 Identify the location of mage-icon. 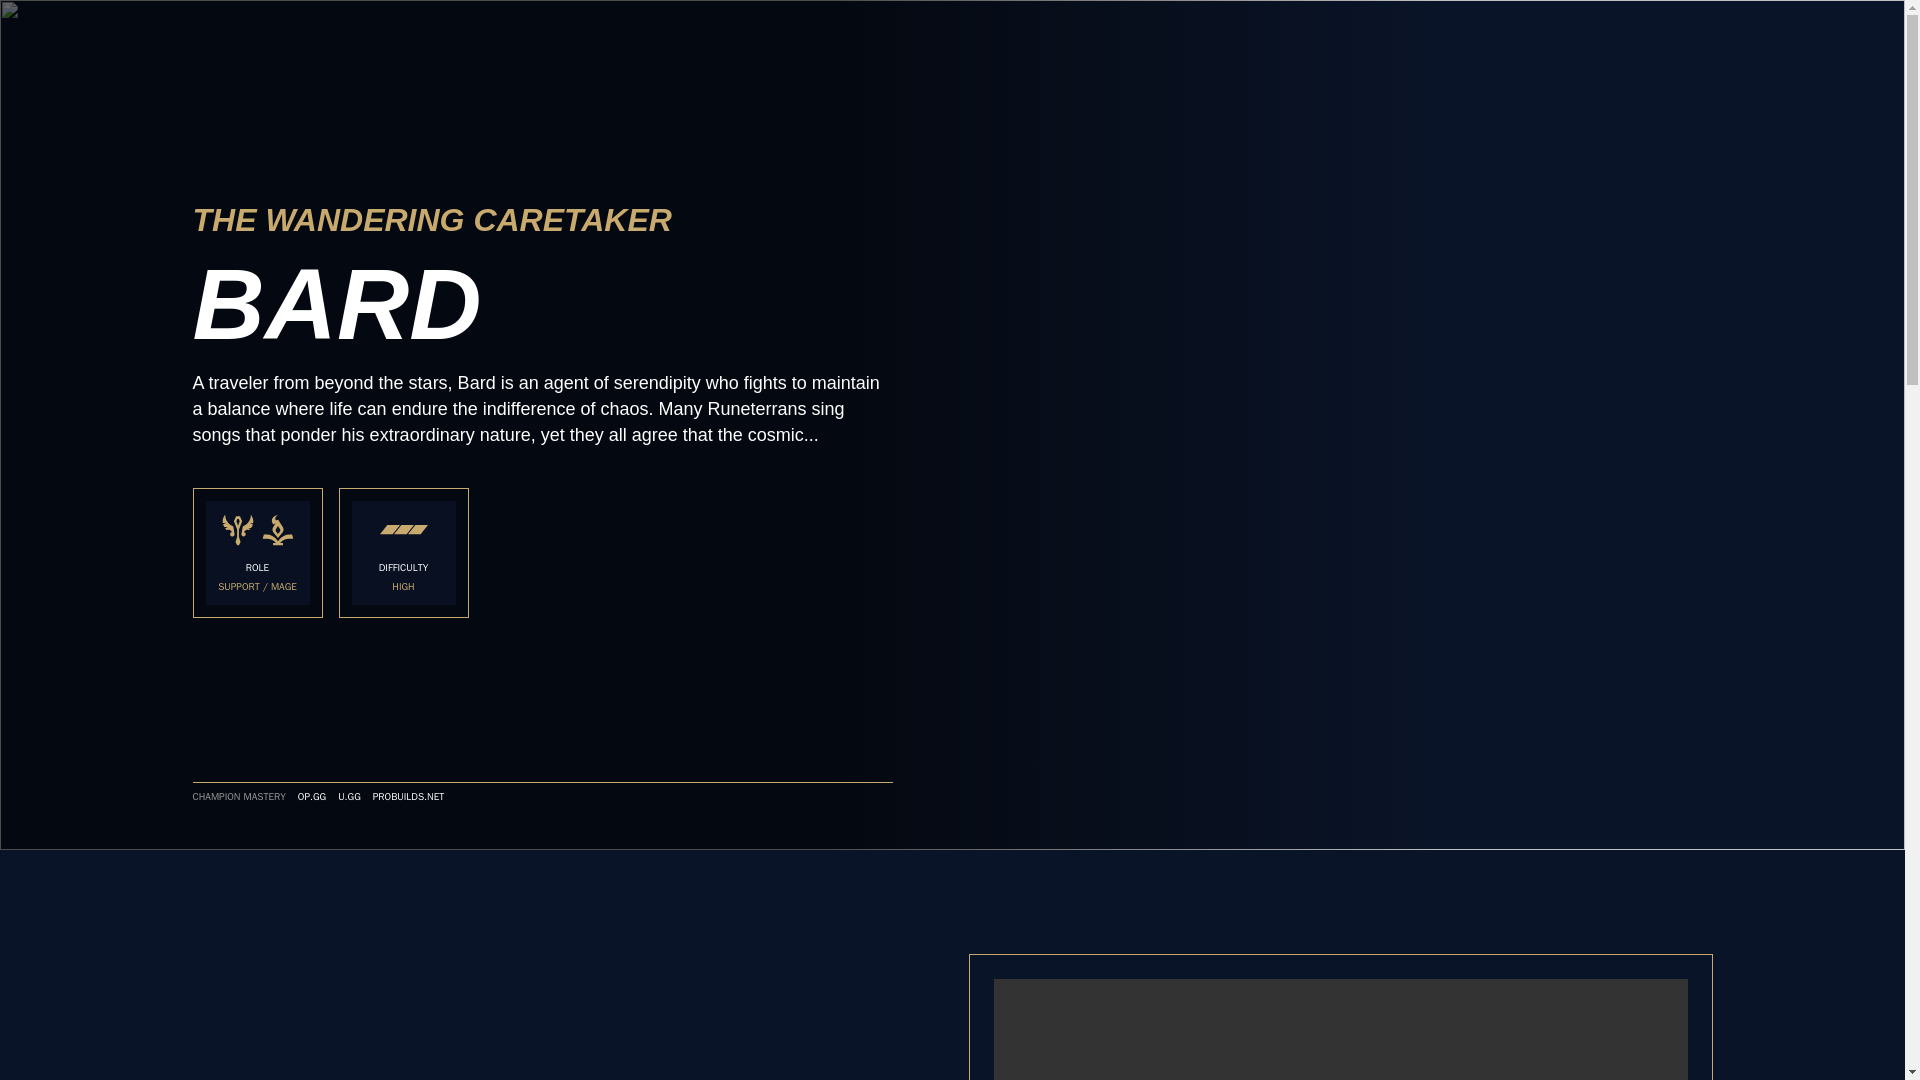
(277, 530).